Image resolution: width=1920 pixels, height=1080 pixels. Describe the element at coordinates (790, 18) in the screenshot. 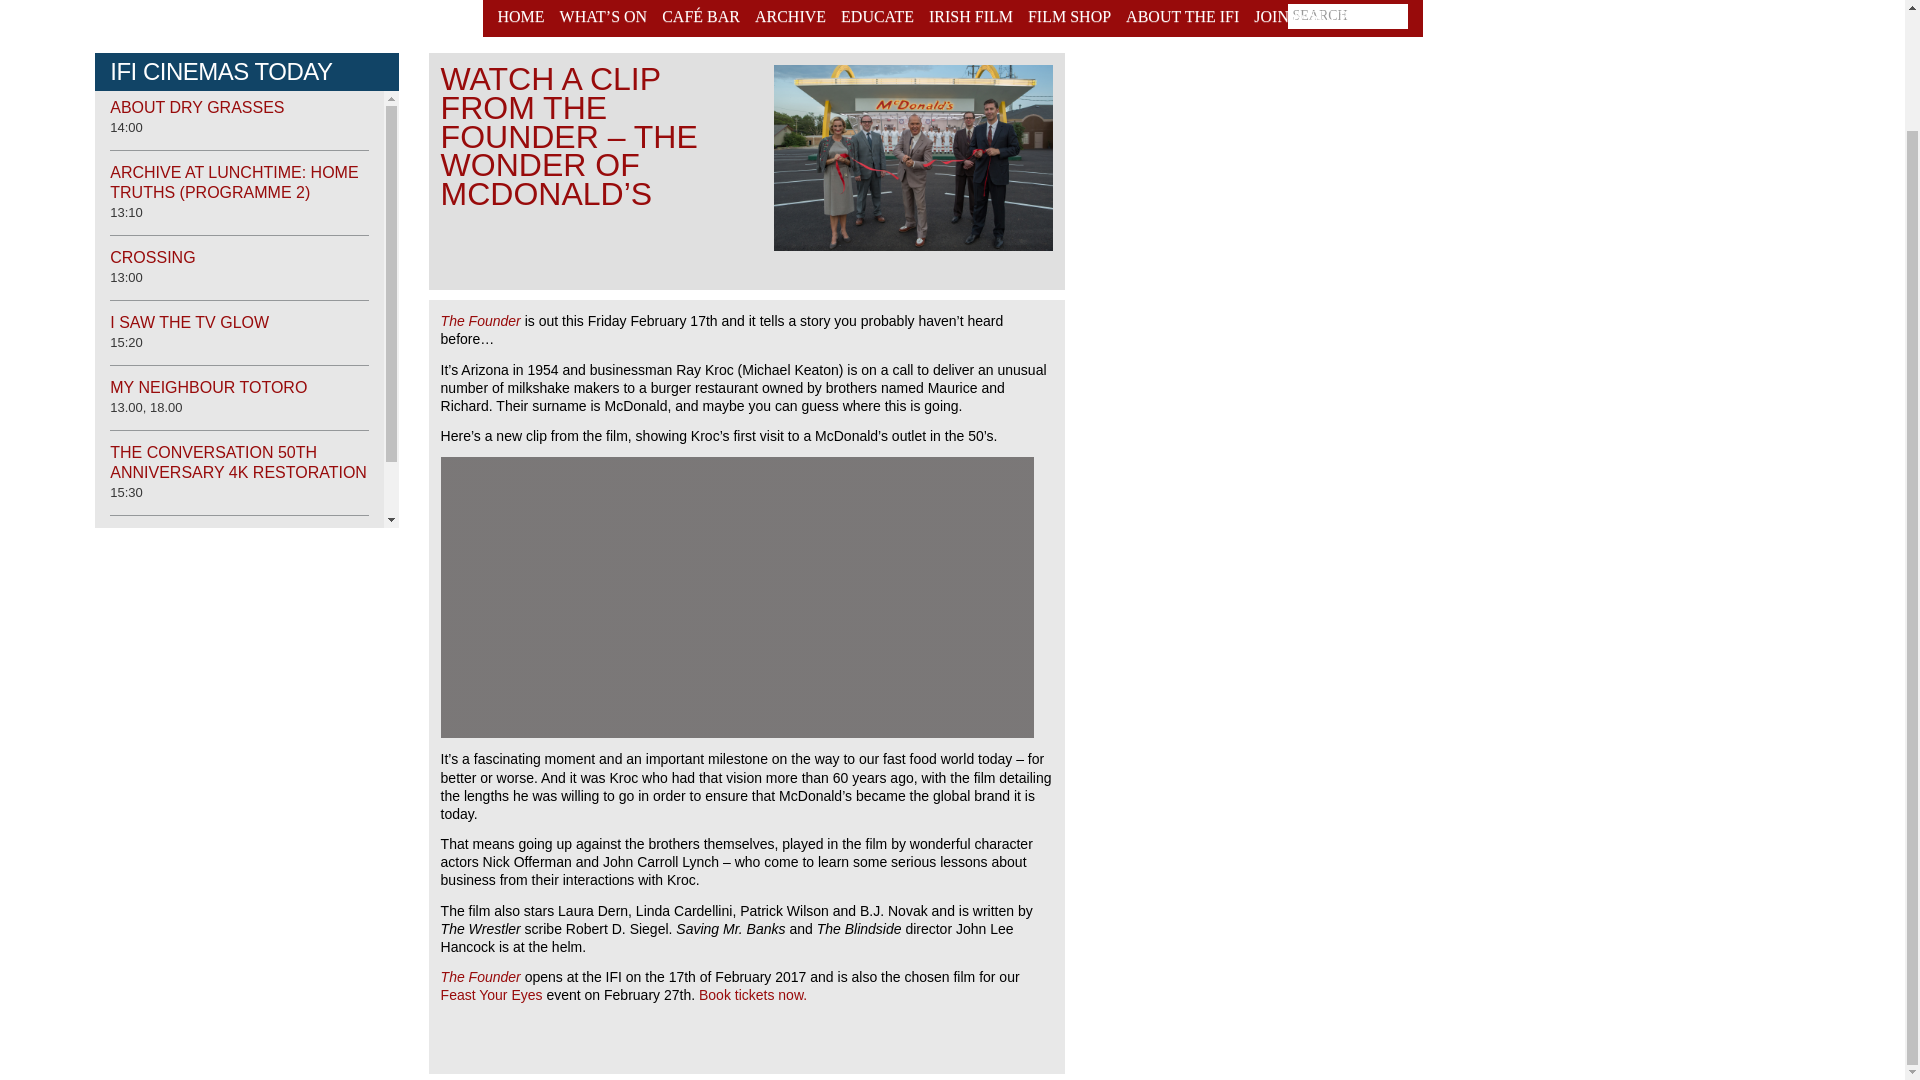

I see `ARCHIVE` at that location.